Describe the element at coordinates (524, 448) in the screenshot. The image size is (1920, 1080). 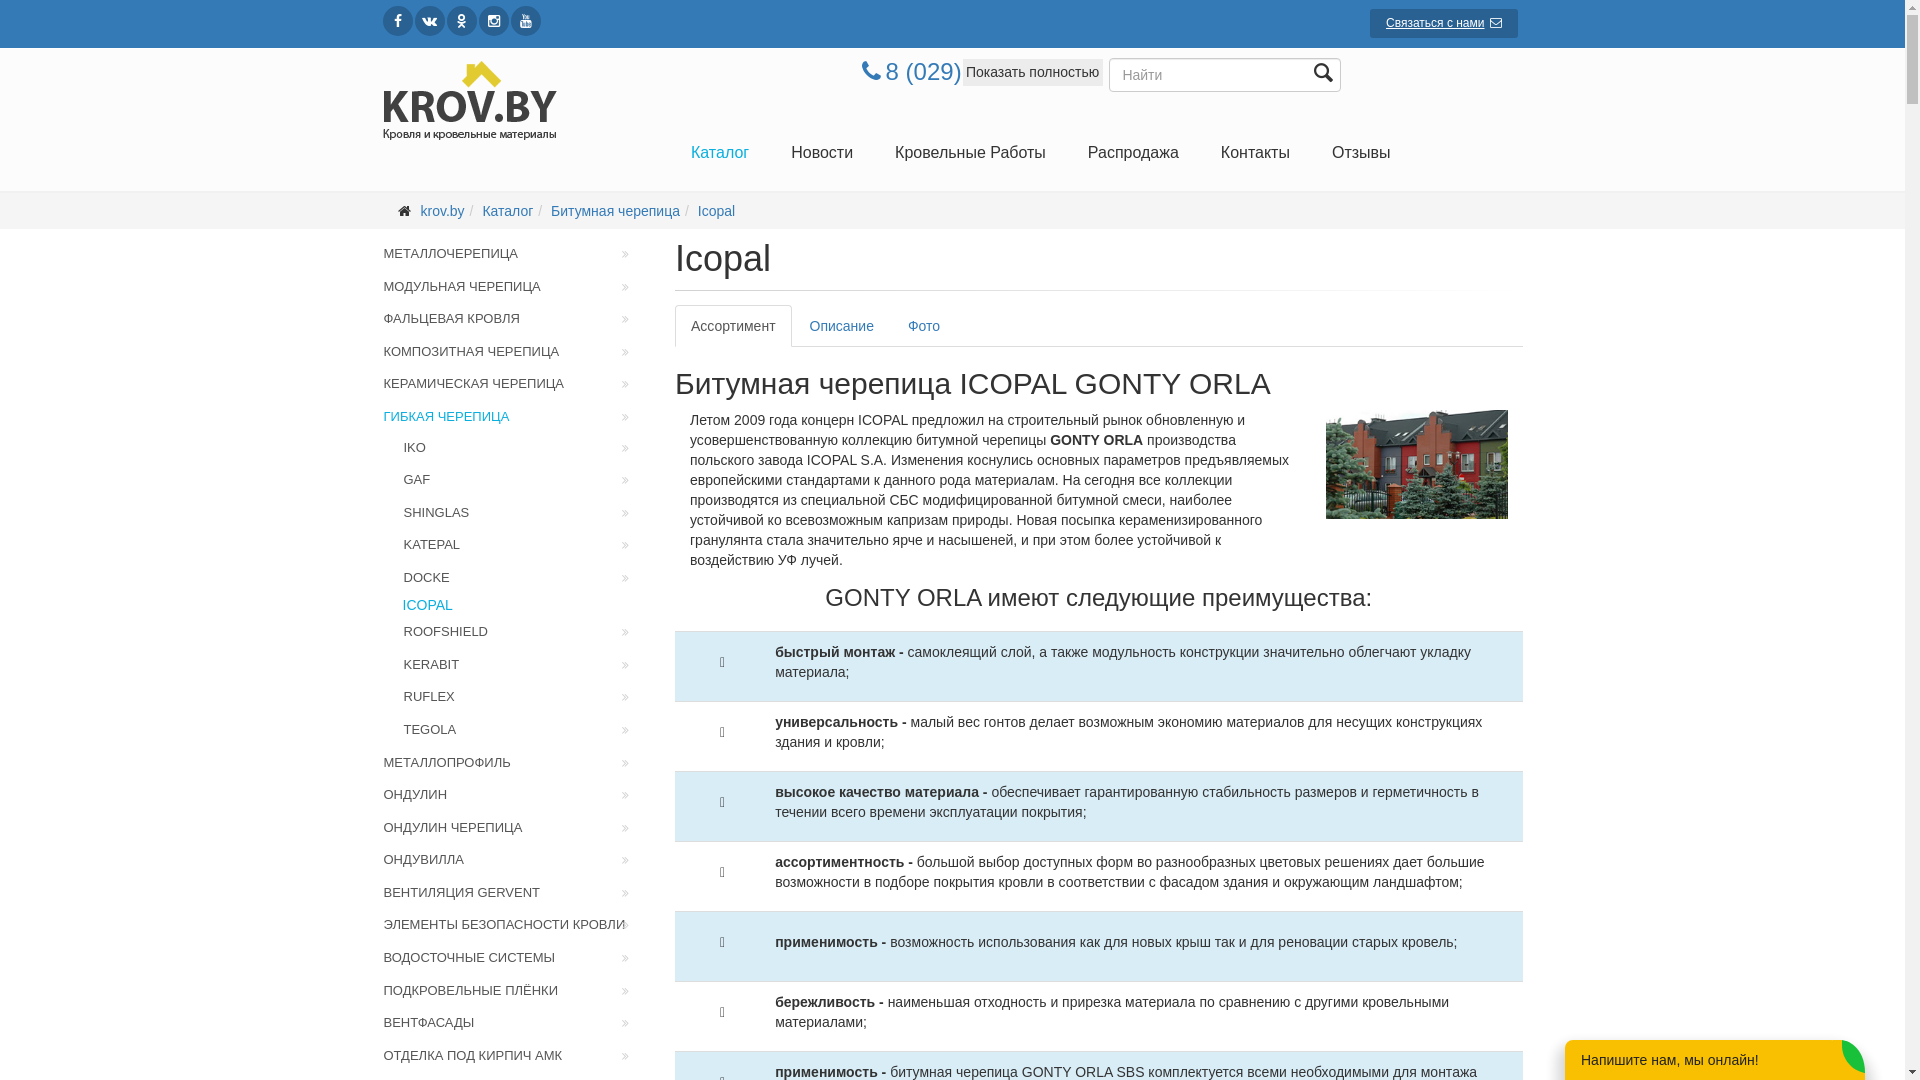
I see `IKO` at that location.